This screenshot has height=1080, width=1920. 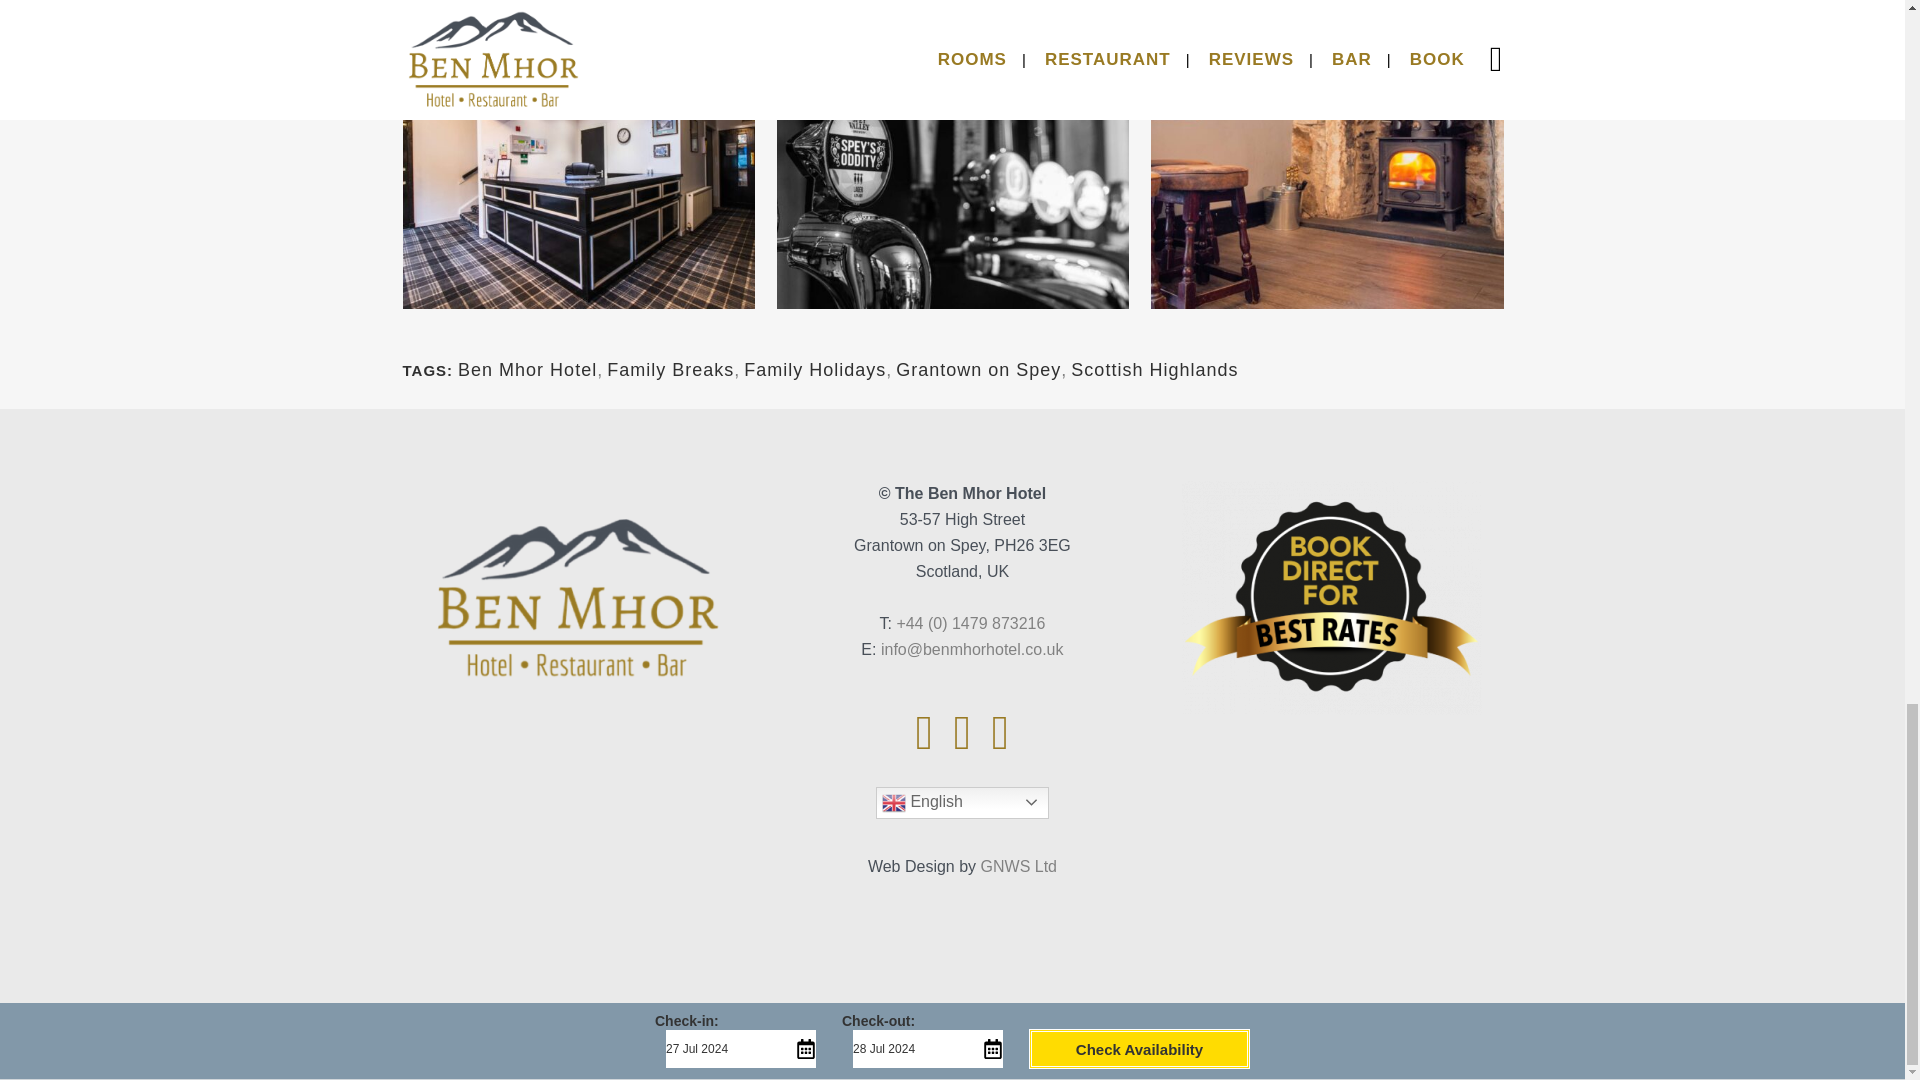 I want to click on bar5, so click(x=952, y=168).